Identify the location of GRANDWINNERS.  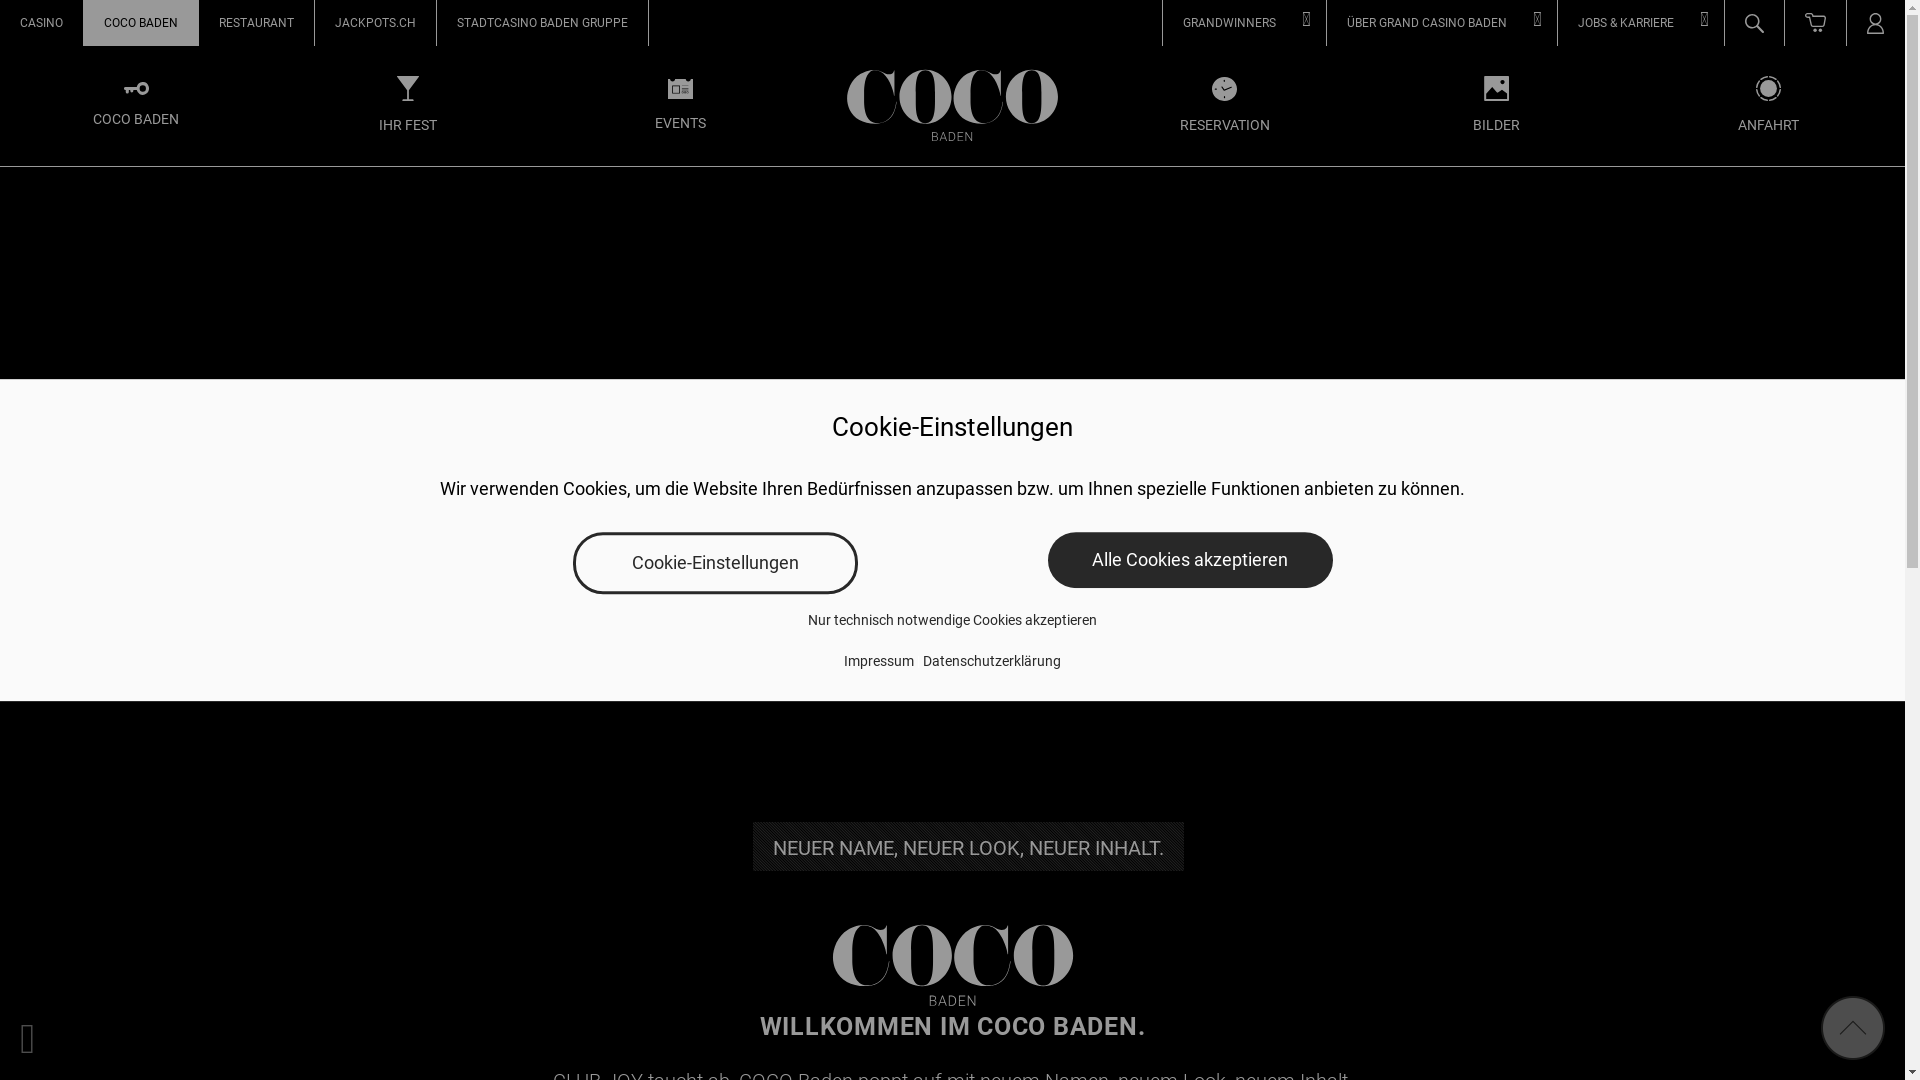
(1244, 23).